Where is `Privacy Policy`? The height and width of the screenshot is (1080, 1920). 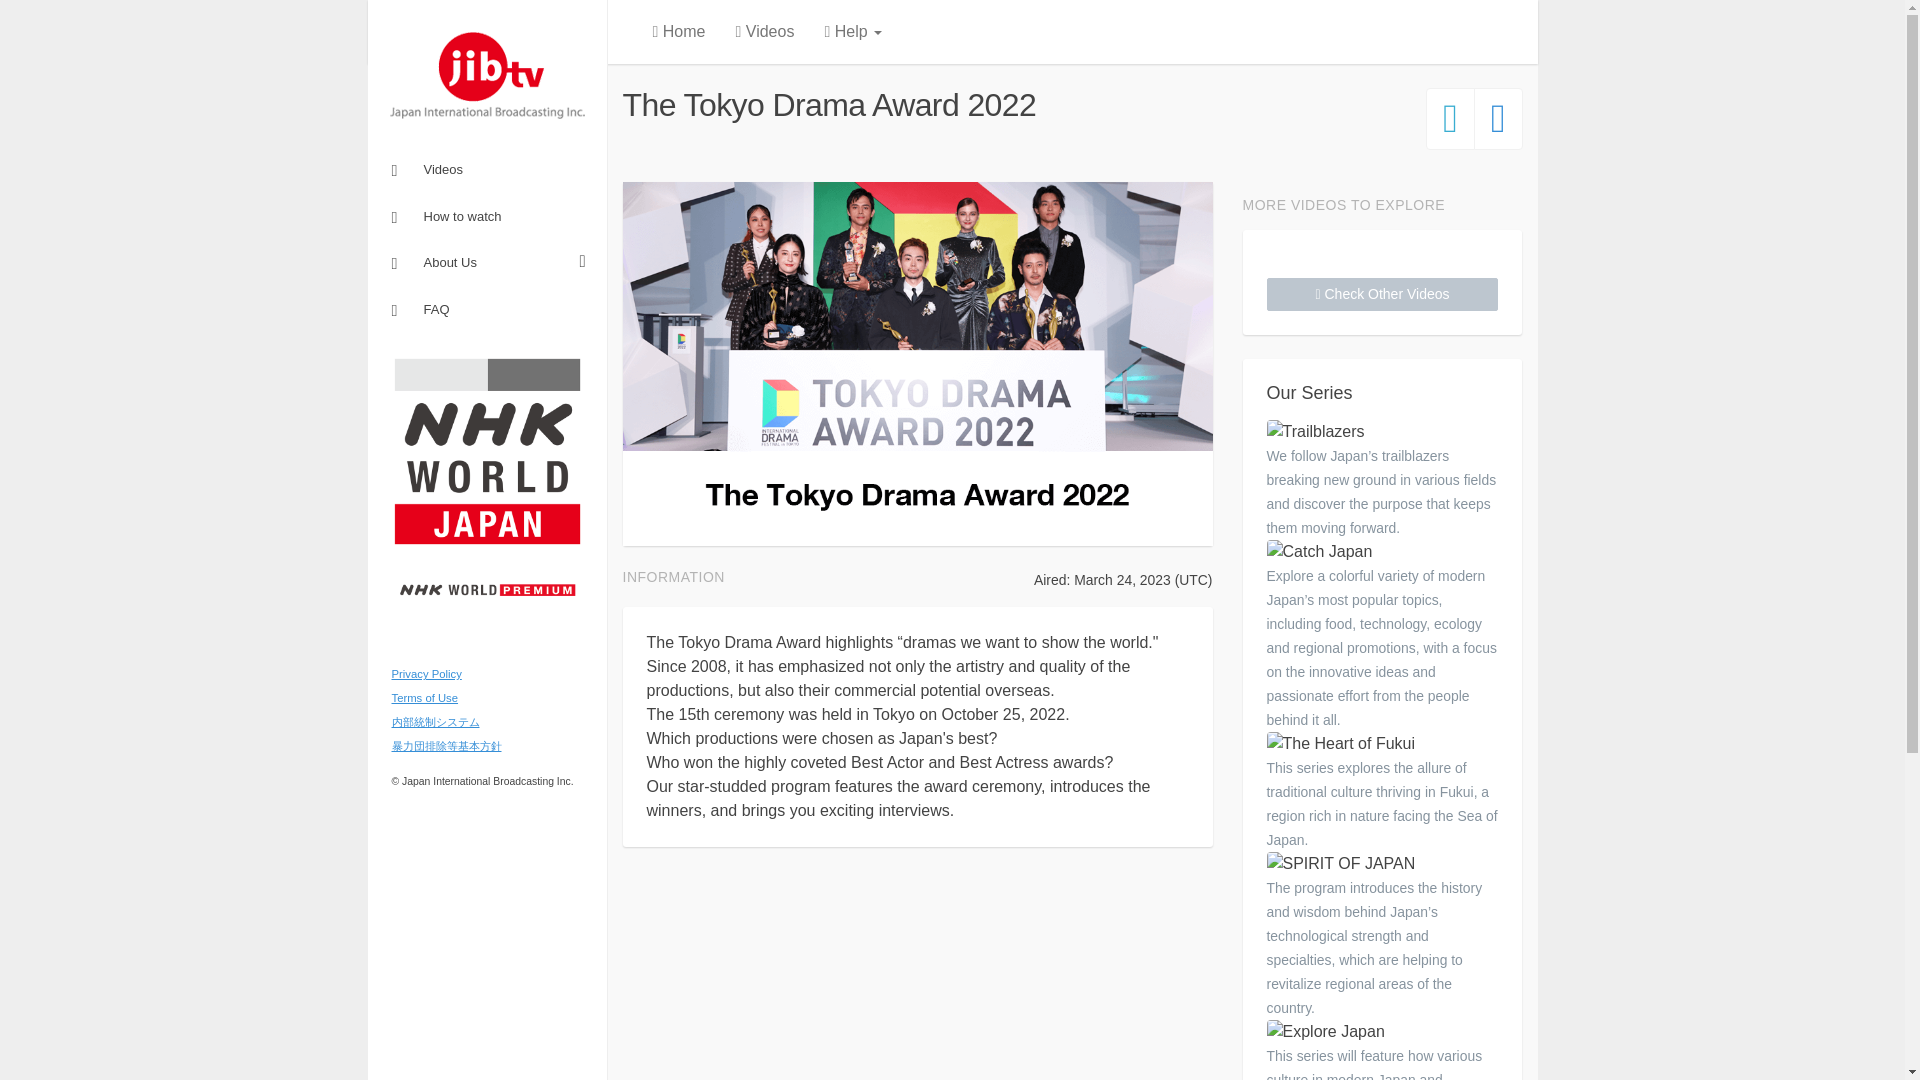 Privacy Policy is located at coordinates (426, 674).